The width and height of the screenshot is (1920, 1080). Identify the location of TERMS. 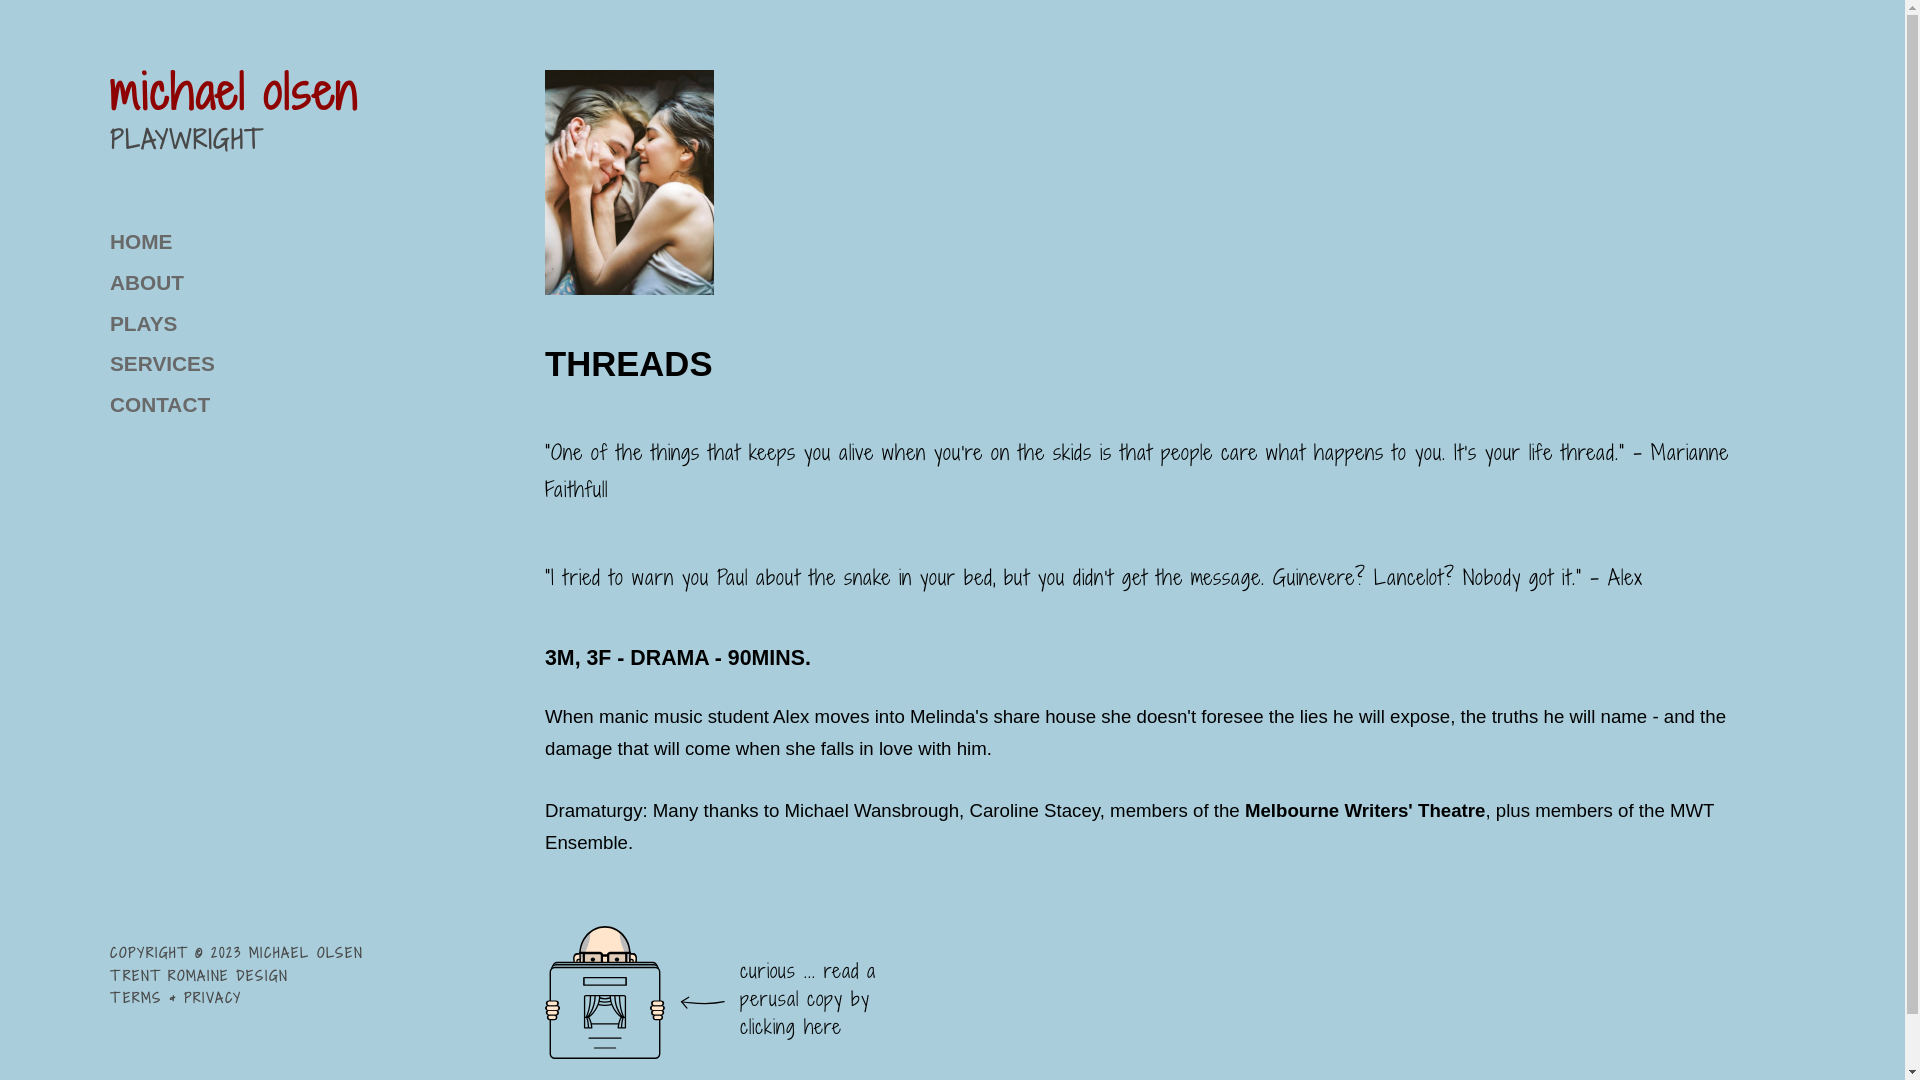
(136, 998).